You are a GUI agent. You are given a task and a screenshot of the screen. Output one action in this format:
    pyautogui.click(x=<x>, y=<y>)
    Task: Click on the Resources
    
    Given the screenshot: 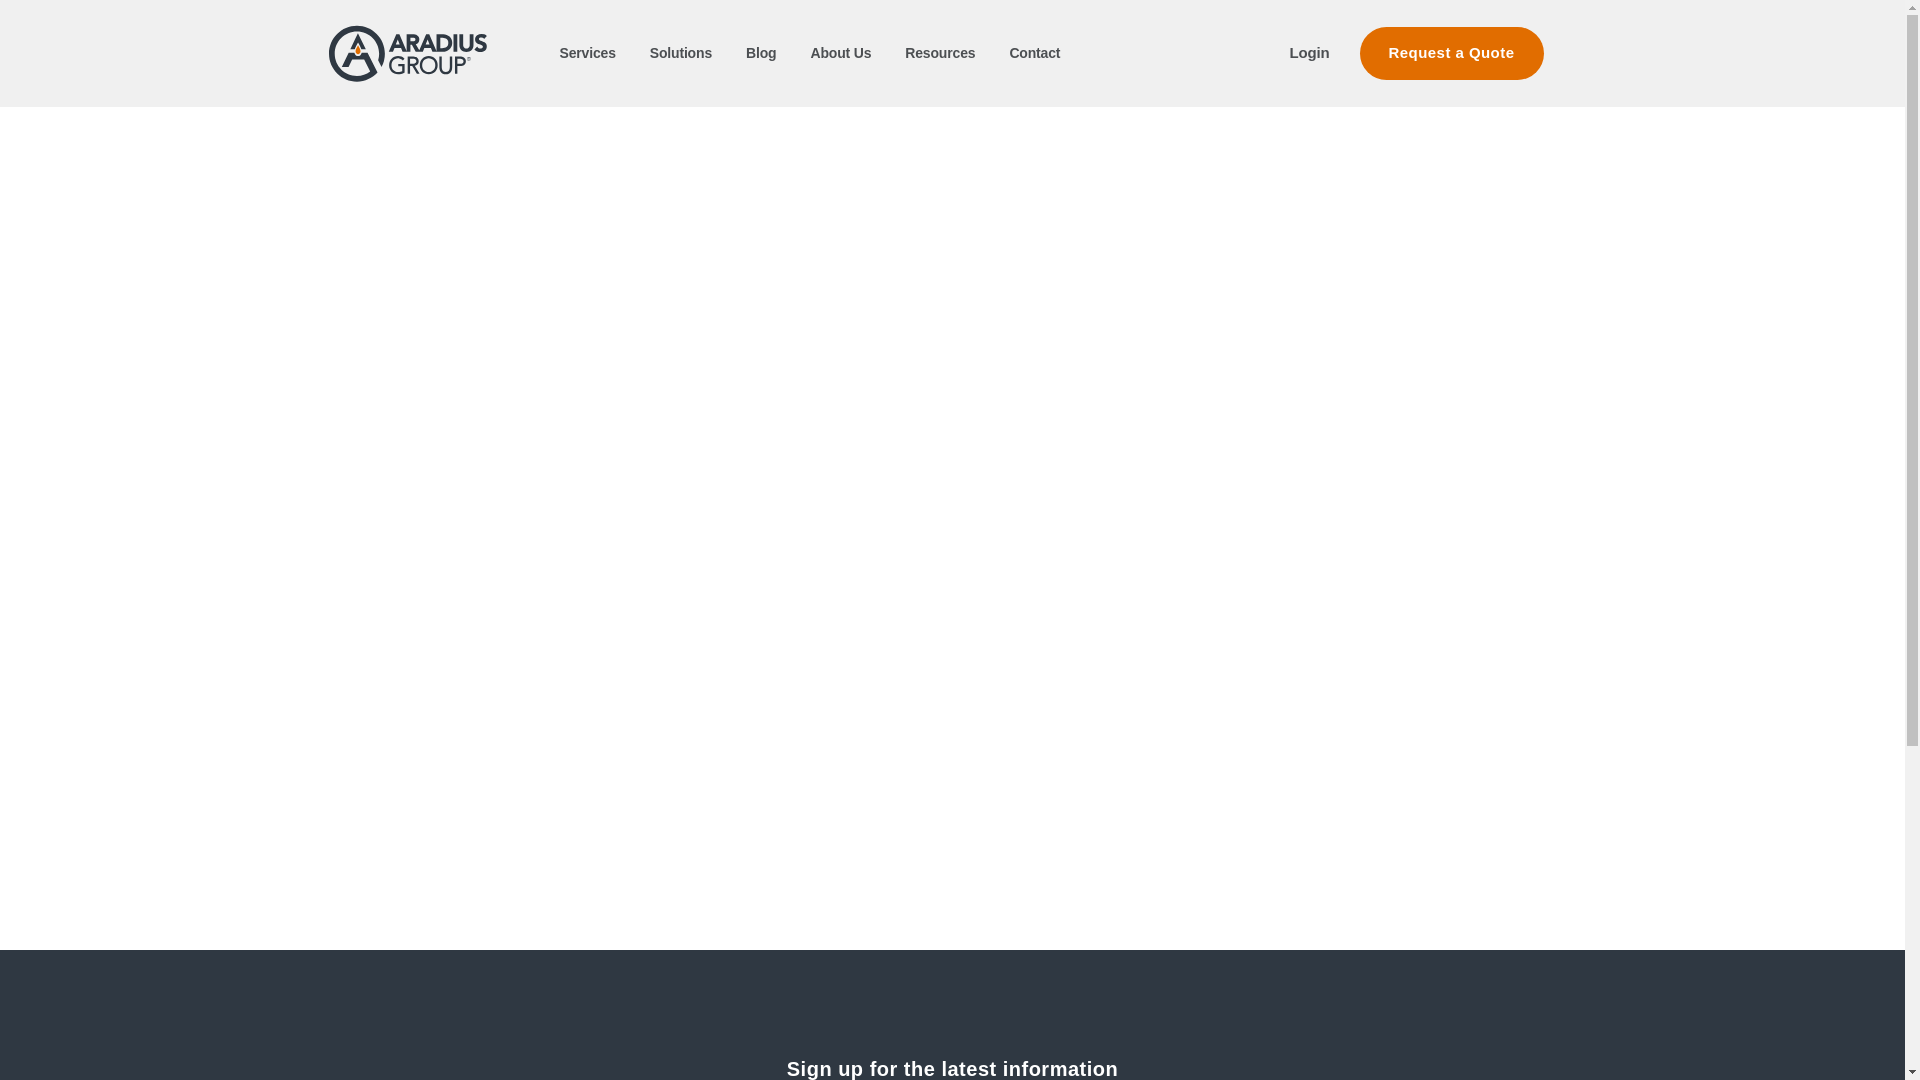 What is the action you would take?
    pyautogui.click(x=940, y=52)
    